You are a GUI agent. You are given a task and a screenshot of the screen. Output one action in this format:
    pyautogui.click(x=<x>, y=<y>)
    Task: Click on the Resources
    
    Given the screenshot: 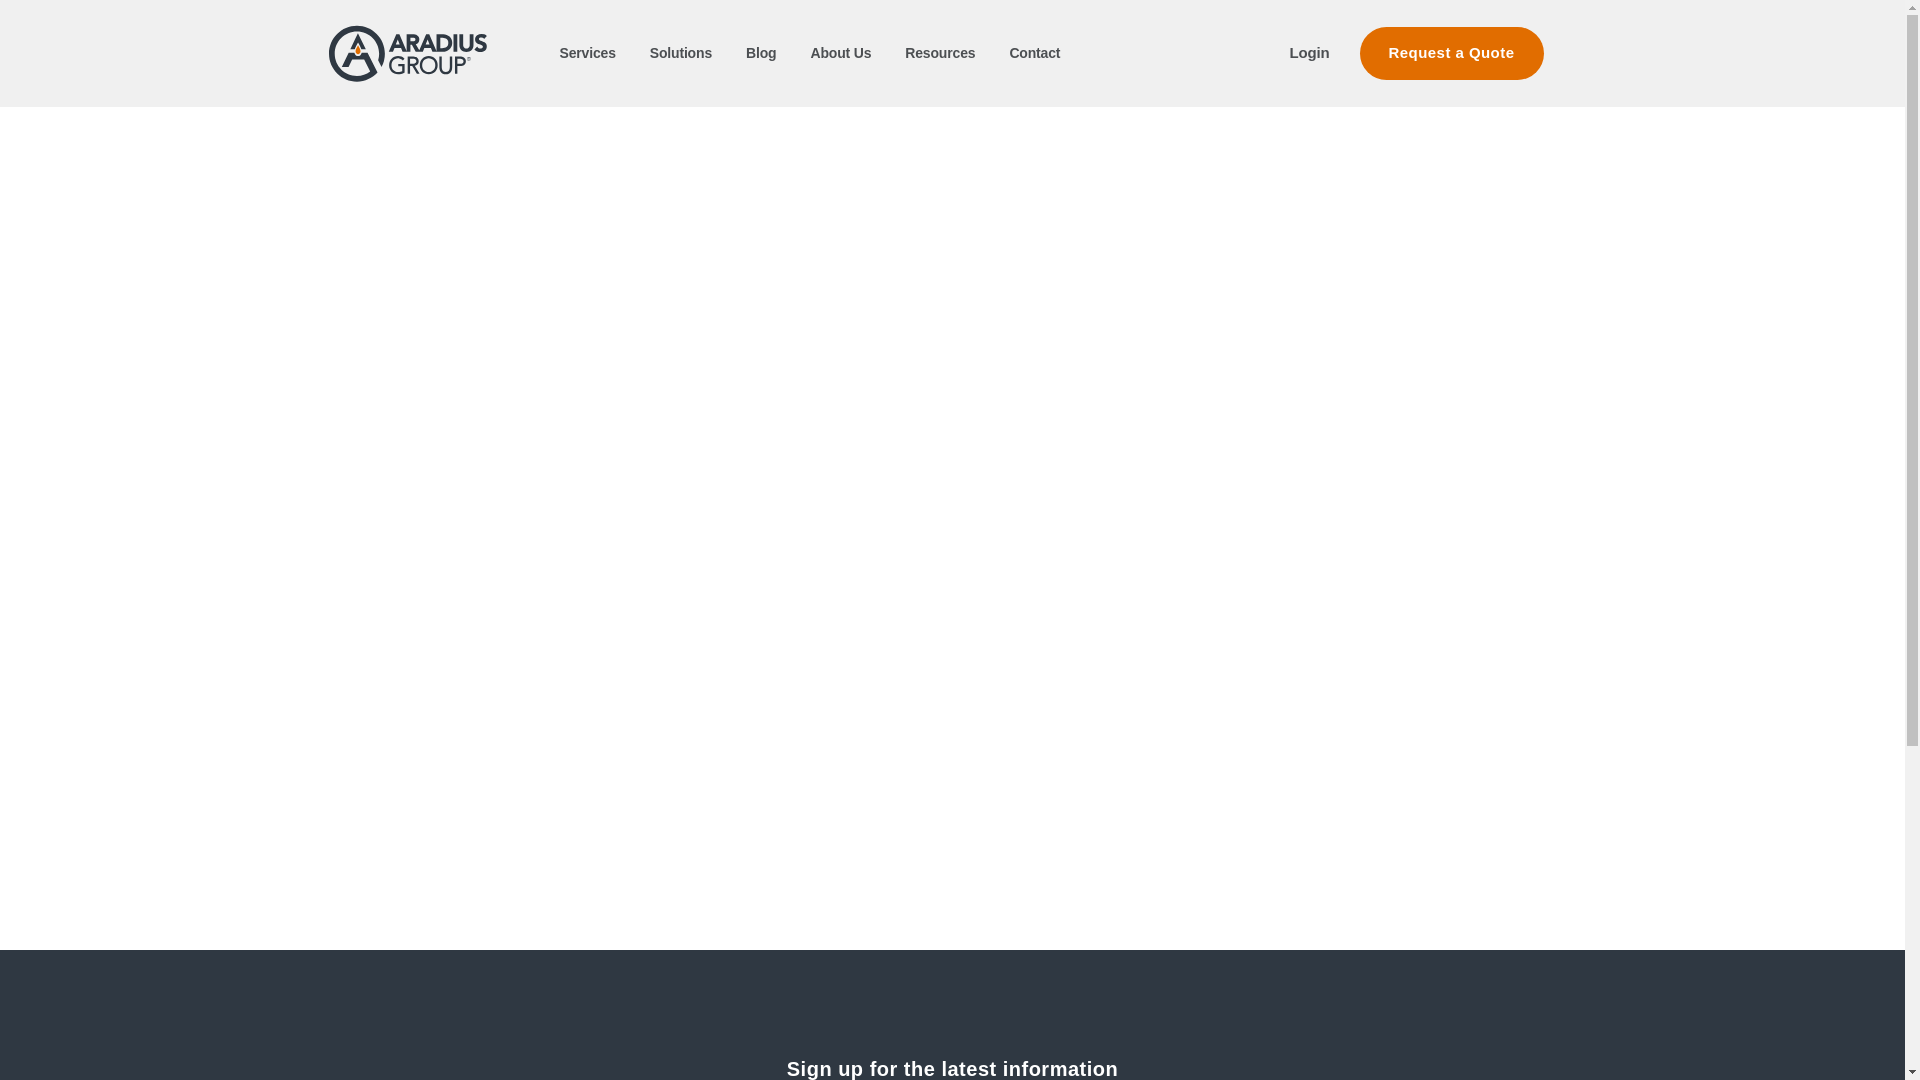 What is the action you would take?
    pyautogui.click(x=940, y=52)
    